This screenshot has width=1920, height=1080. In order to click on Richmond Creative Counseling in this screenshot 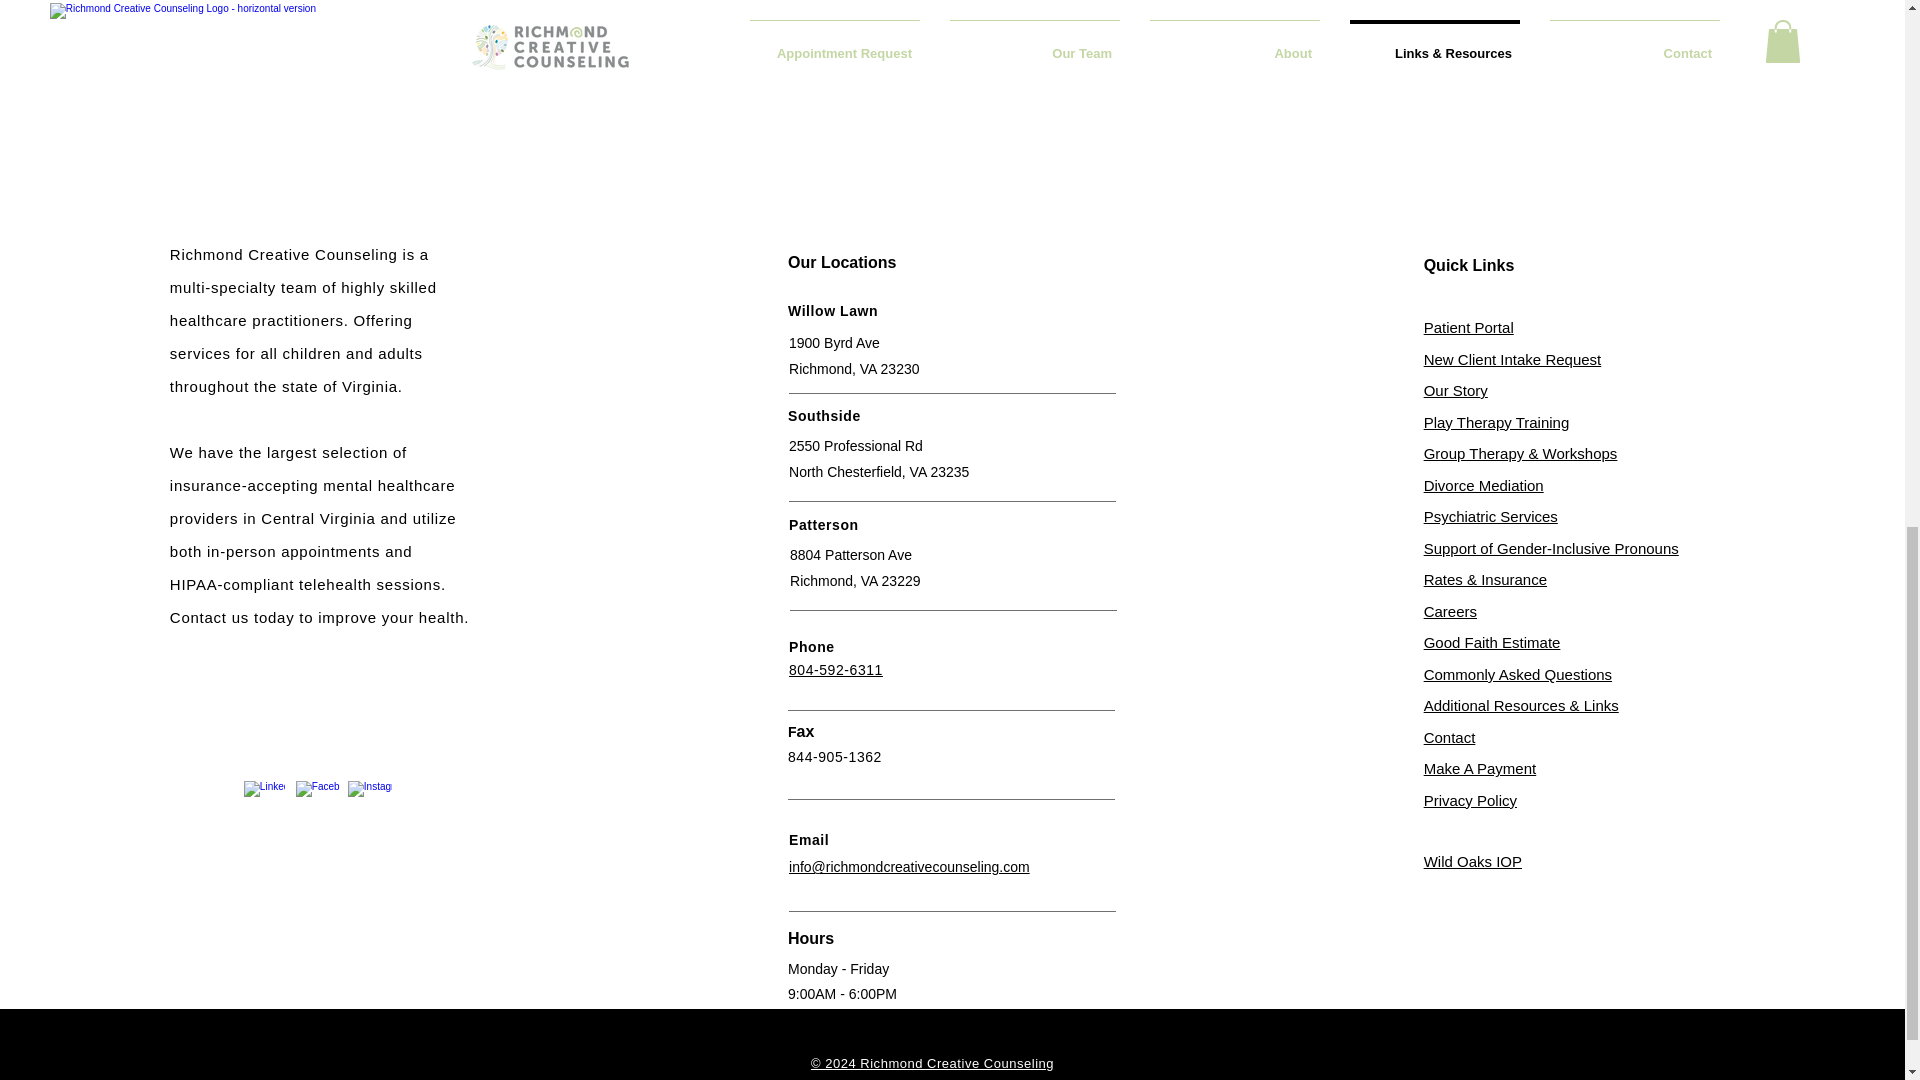, I will do `click(284, 254)`.